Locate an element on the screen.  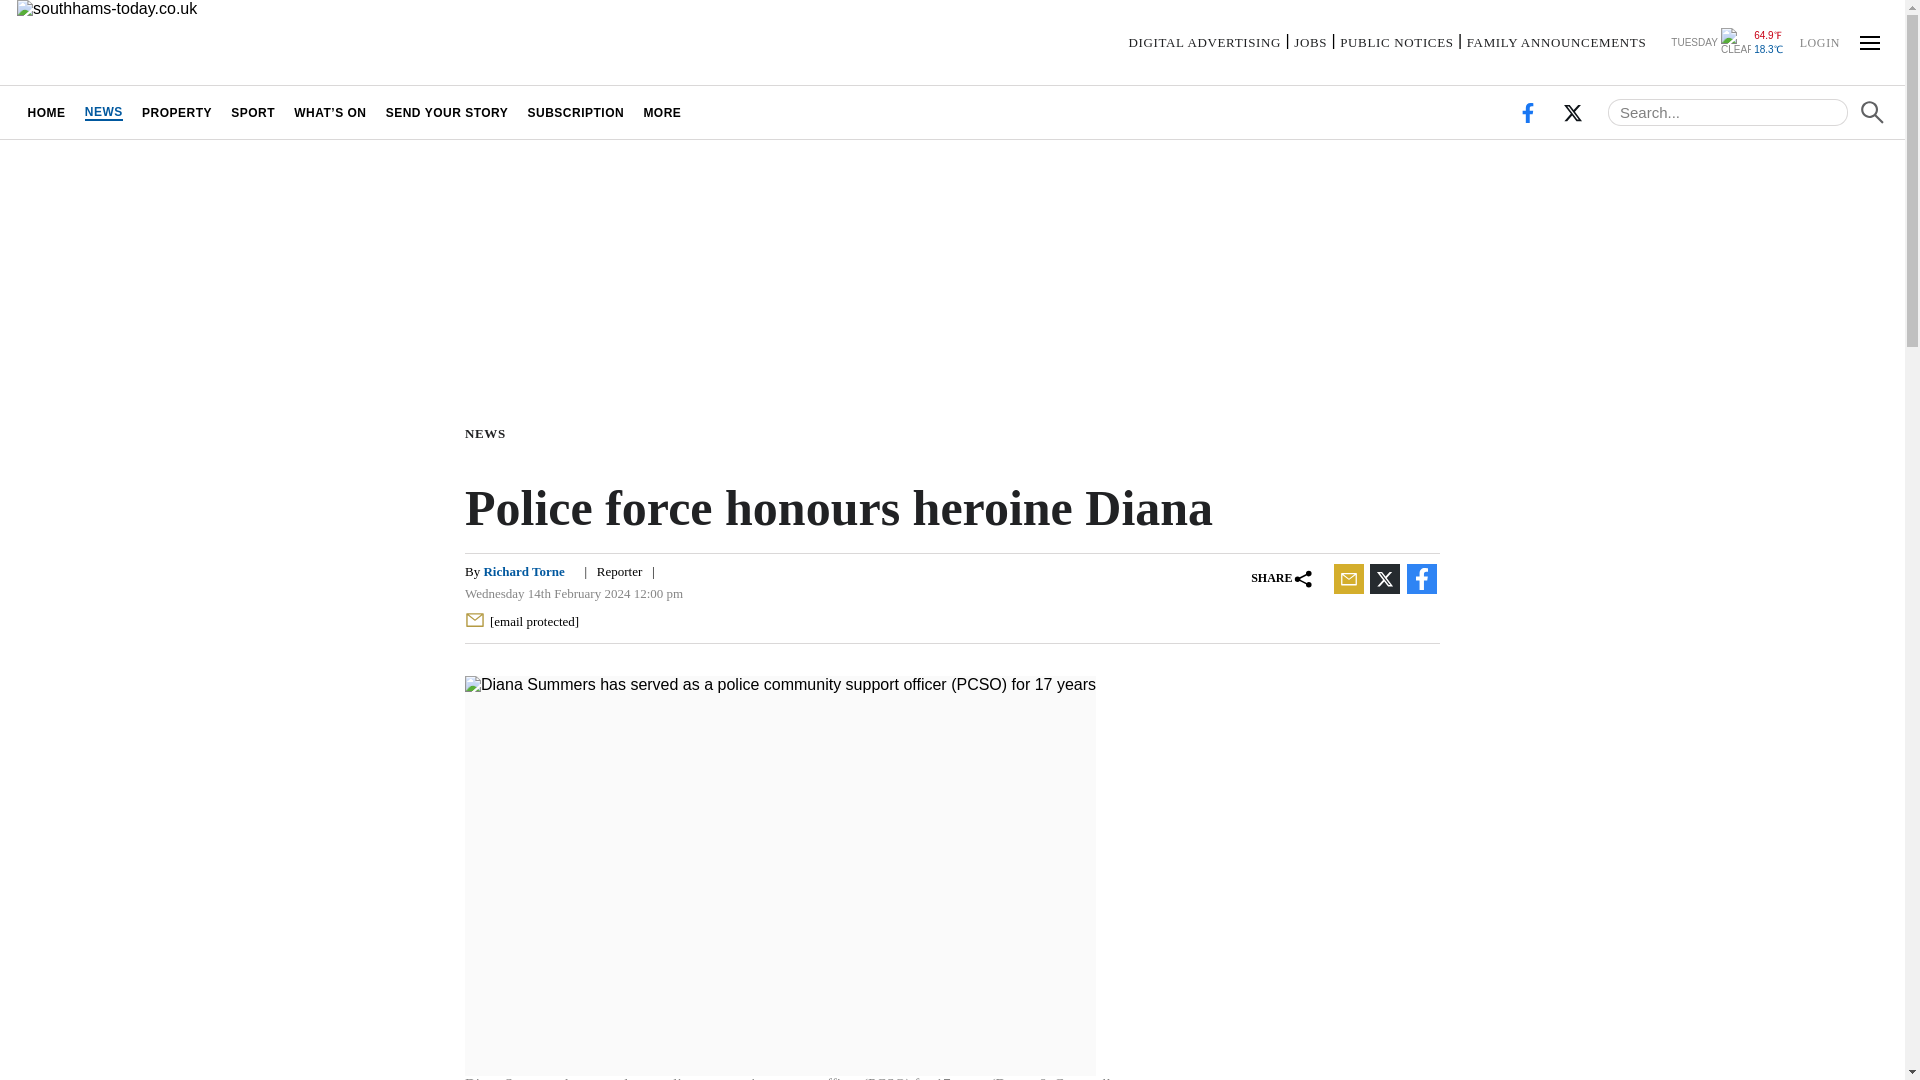
PROPERTY is located at coordinates (176, 112).